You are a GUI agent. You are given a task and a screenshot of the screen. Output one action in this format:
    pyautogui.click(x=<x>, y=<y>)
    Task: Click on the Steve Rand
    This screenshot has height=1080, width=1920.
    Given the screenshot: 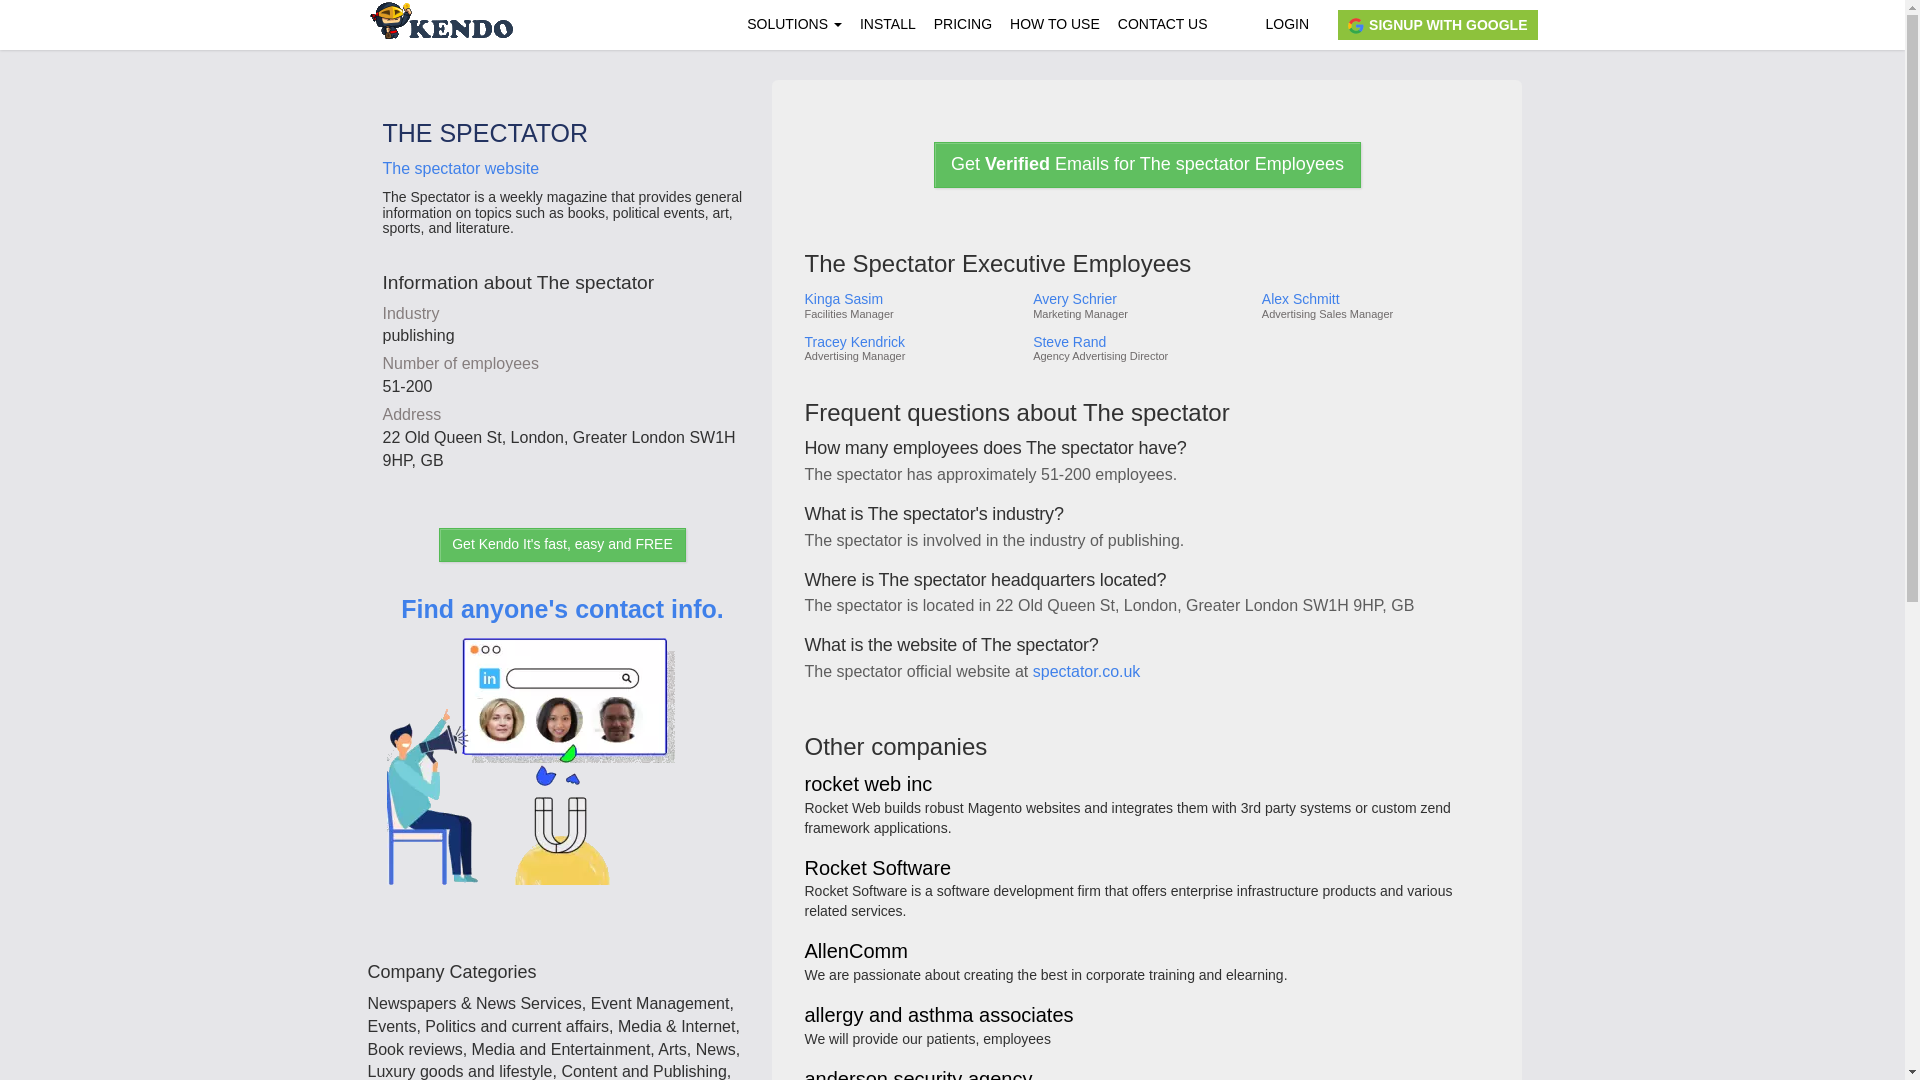 What is the action you would take?
    pyautogui.click(x=1139, y=342)
    